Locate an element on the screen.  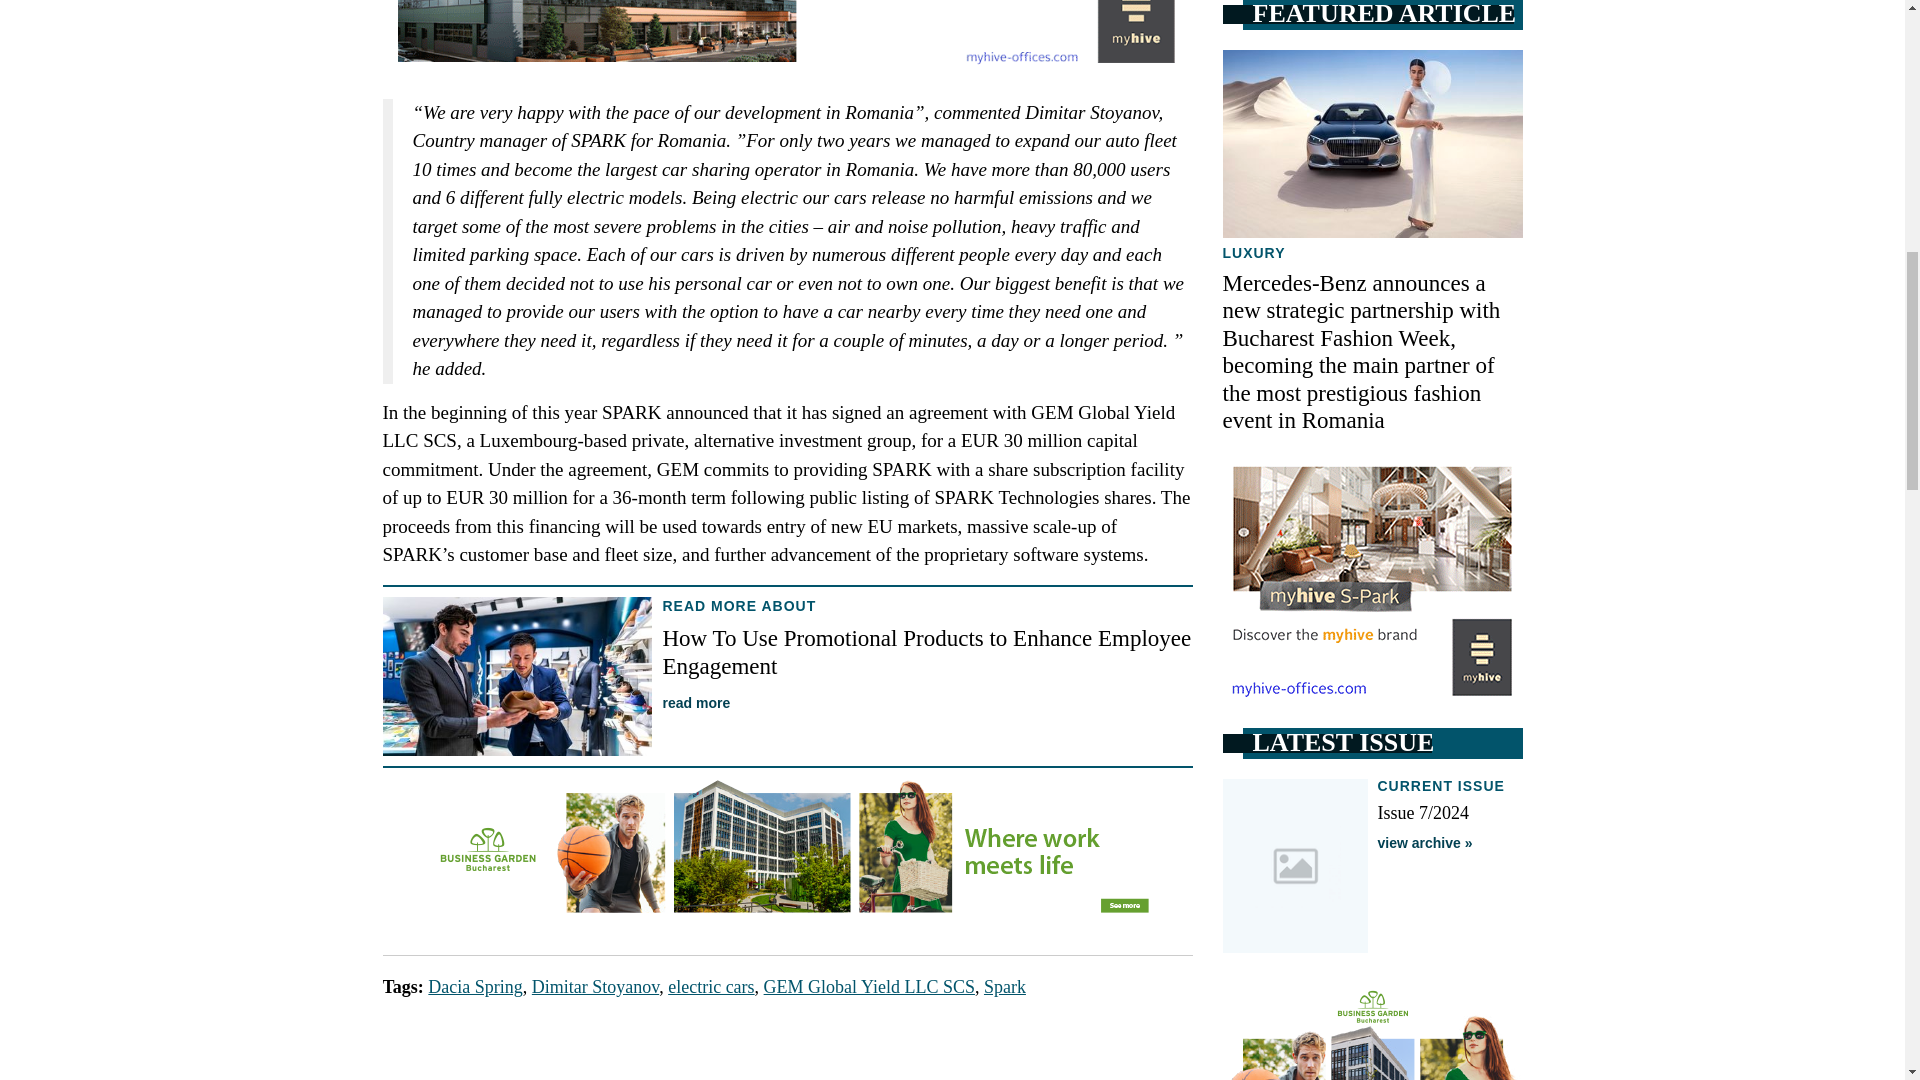
Dimitar Stoyanov is located at coordinates (594, 986).